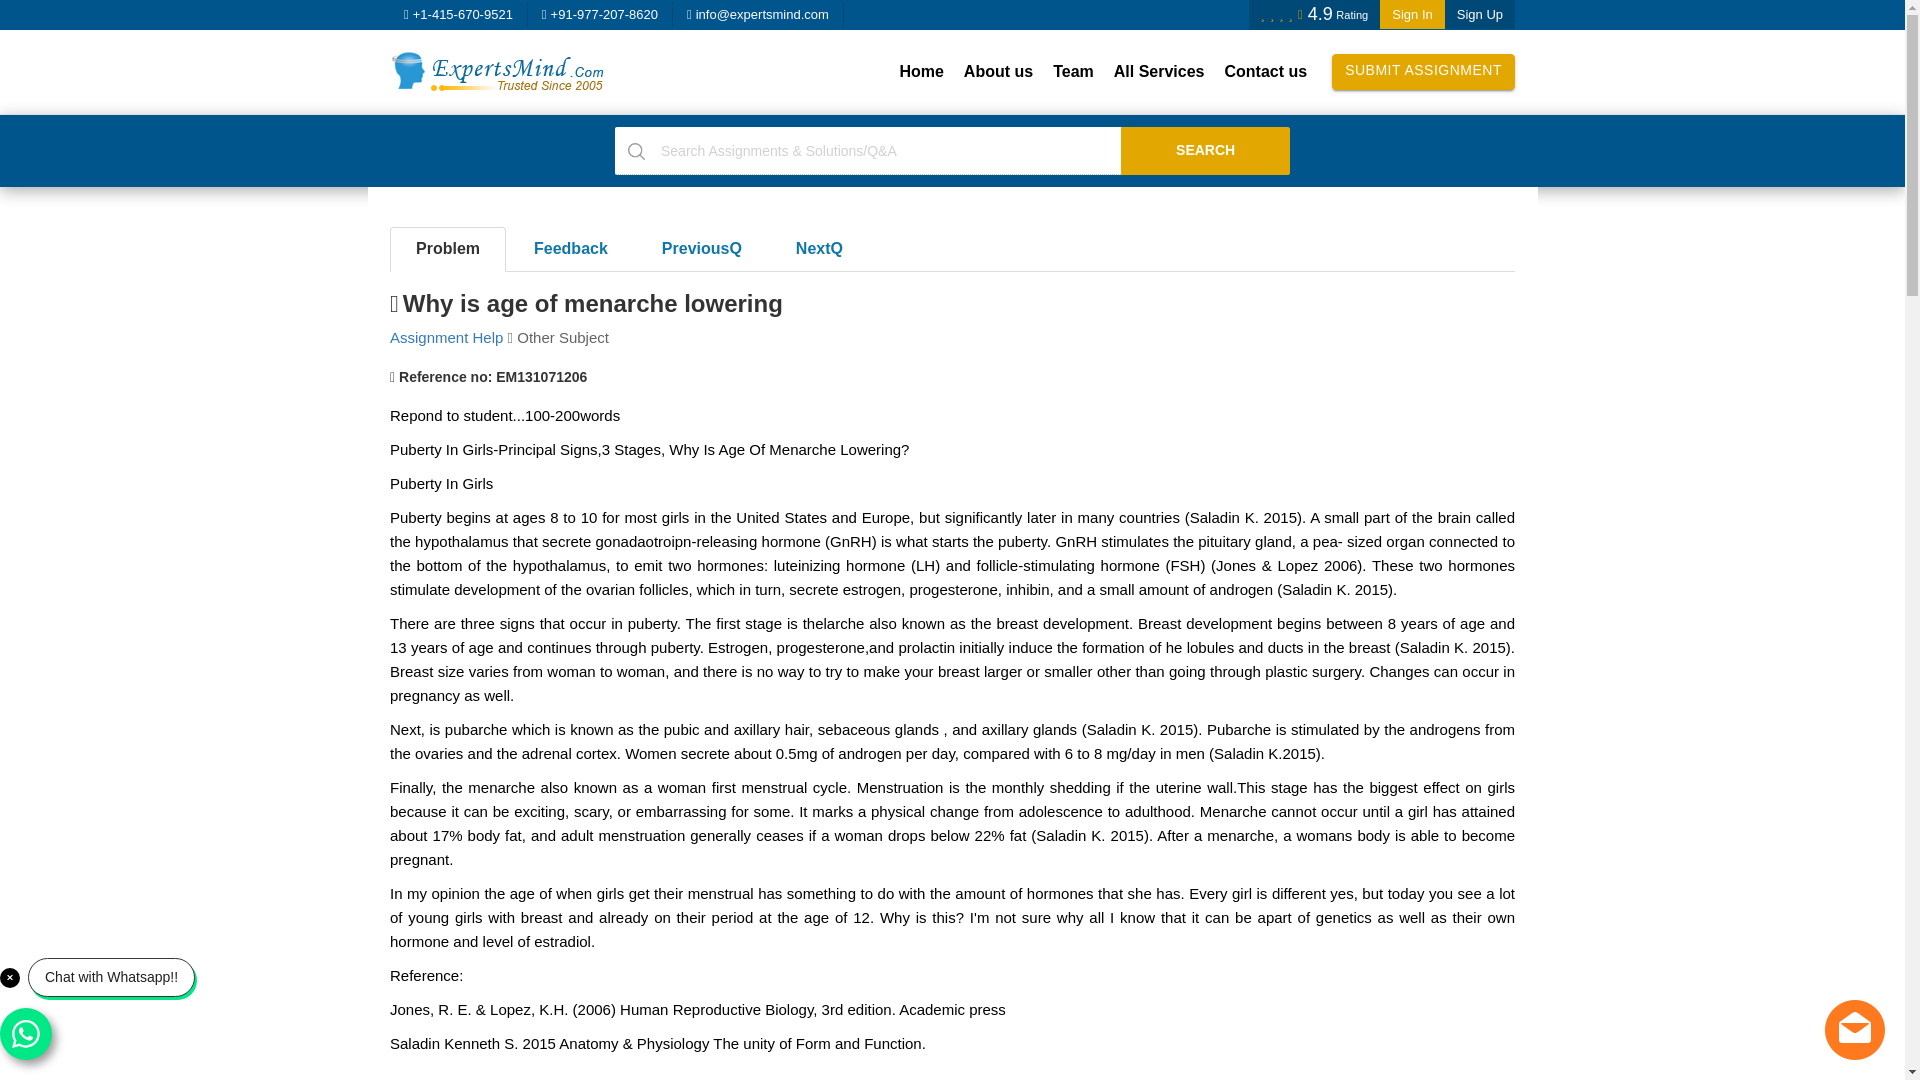 The image size is (1920, 1080). What do you see at coordinates (702, 249) in the screenshot?
I see `PreviousQ` at bounding box center [702, 249].